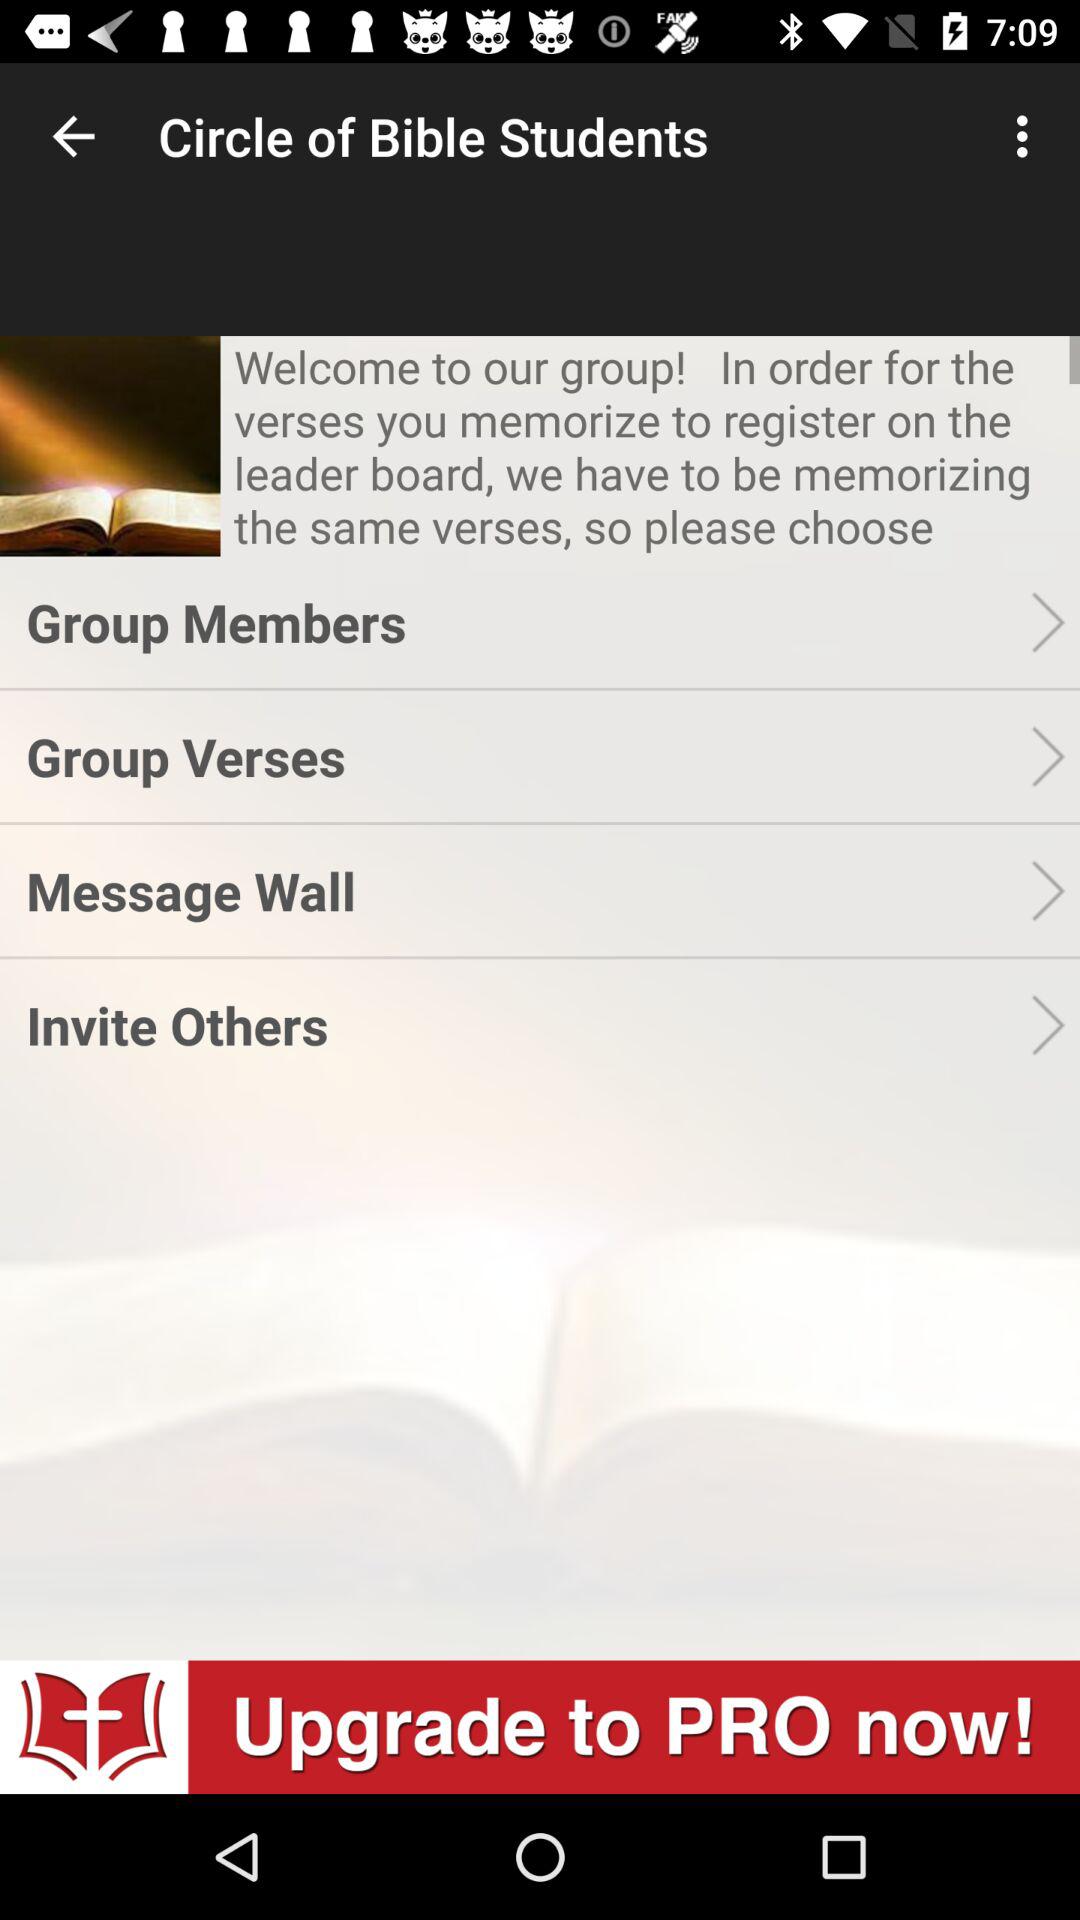 The image size is (1080, 1920). I want to click on select the right scroll bar icon which is beside the message wall, so click(1055, 890).